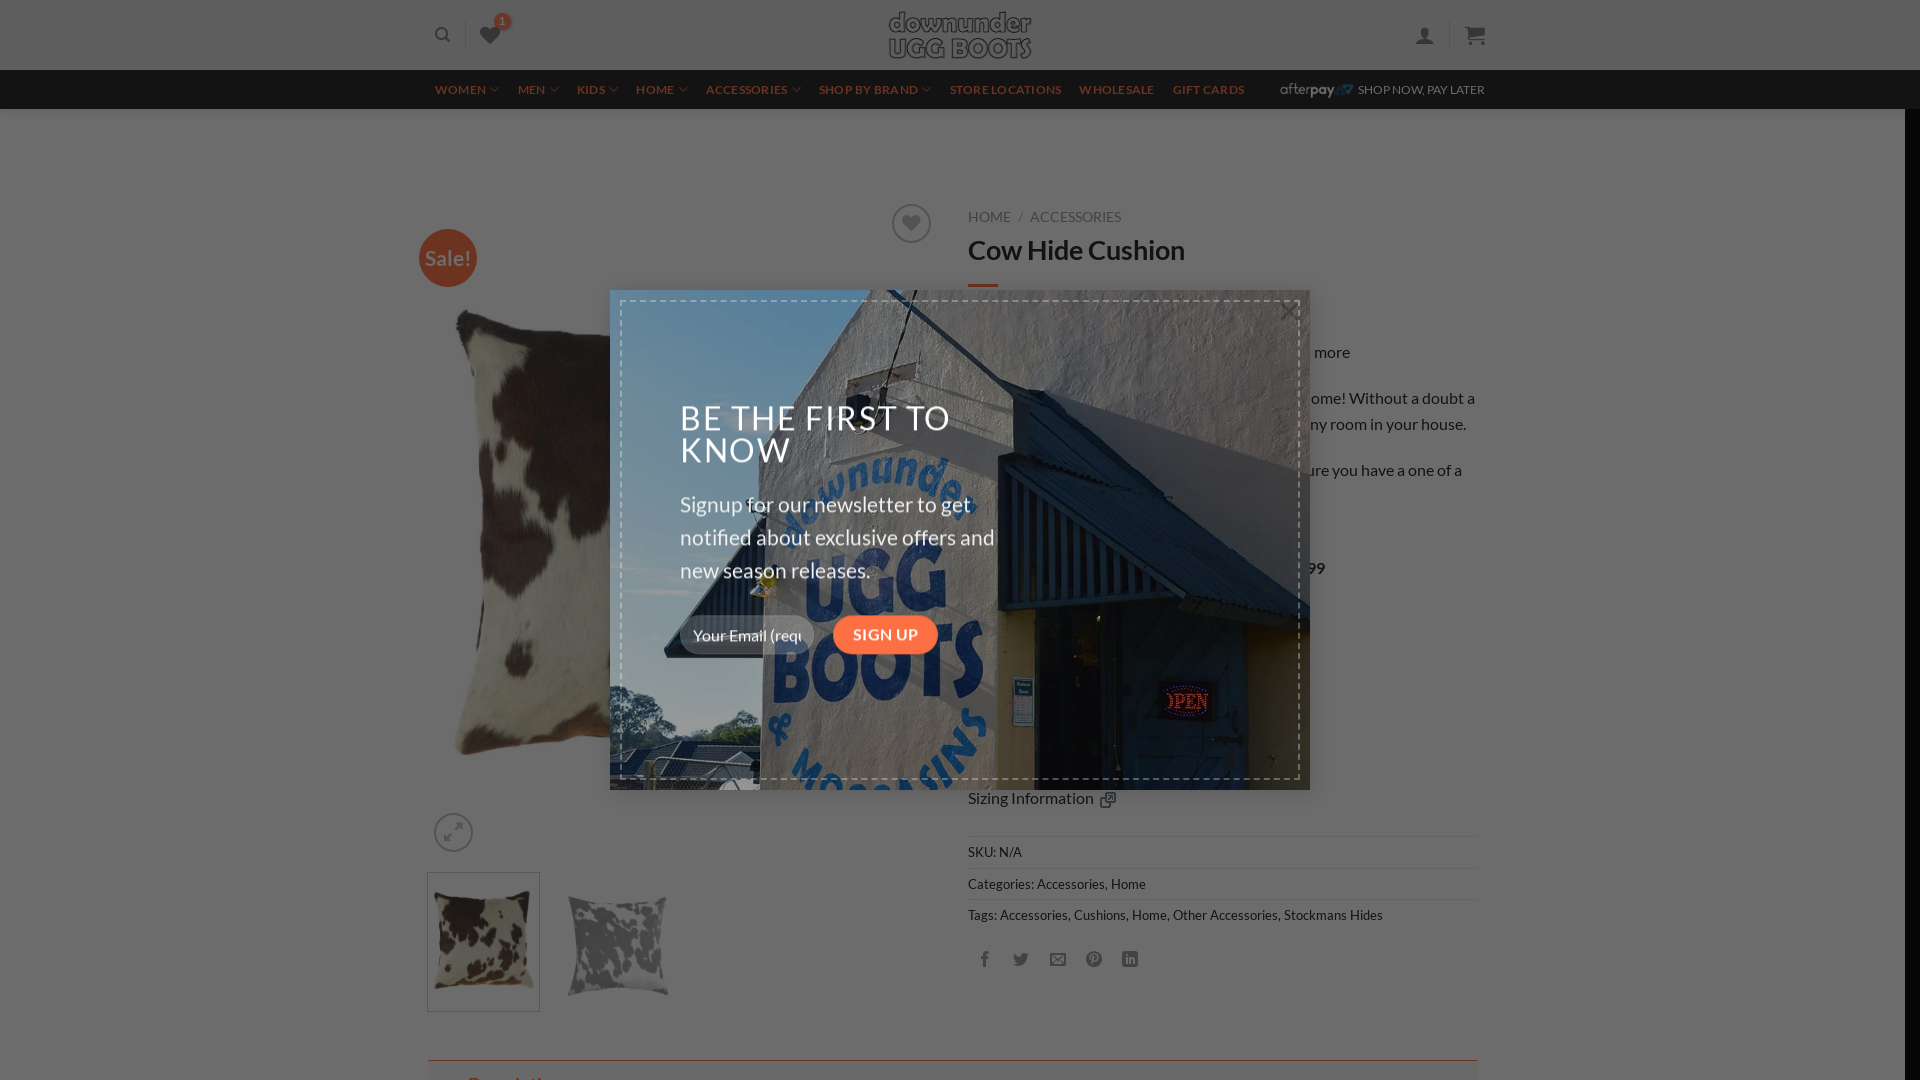 The image size is (1920, 1080). What do you see at coordinates (754, 90) in the screenshot?
I see `ACCESSORIES` at bounding box center [754, 90].